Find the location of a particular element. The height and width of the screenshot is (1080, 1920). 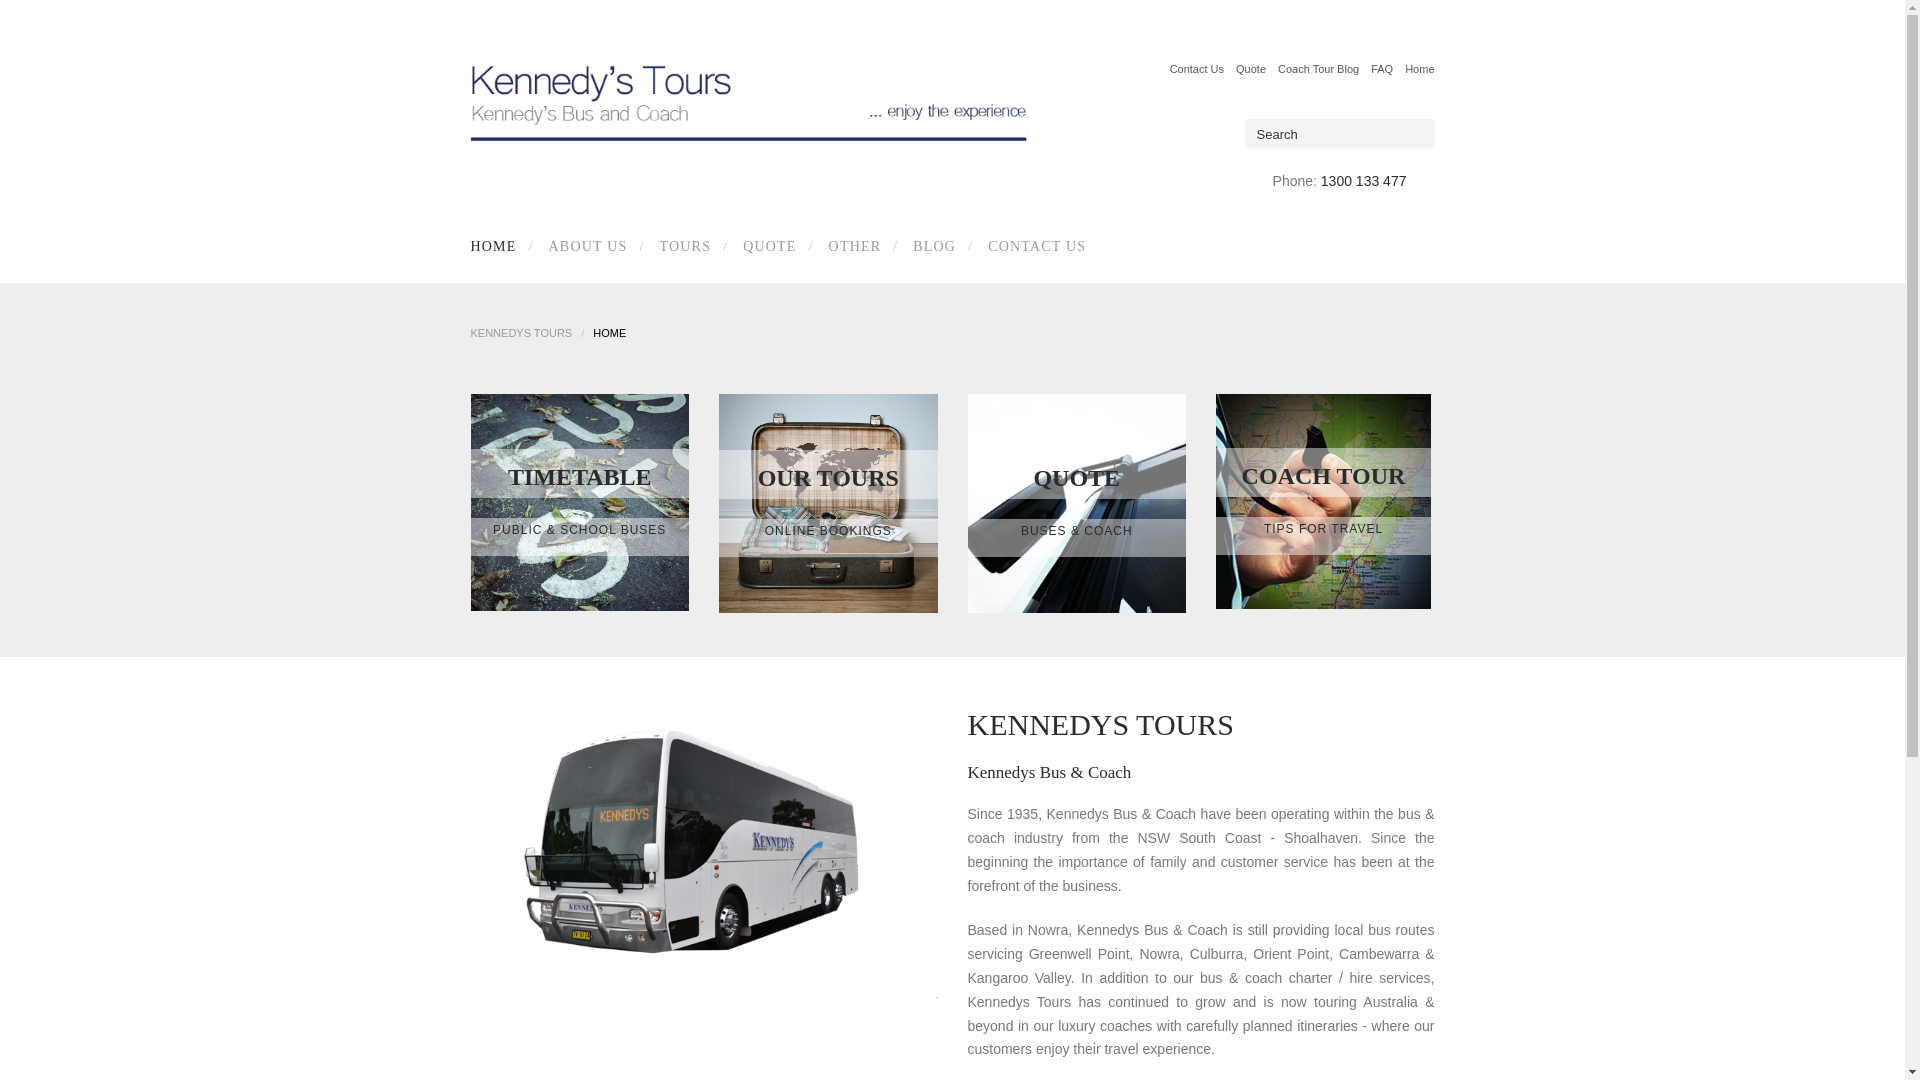

OUR TOURS is located at coordinates (828, 478).